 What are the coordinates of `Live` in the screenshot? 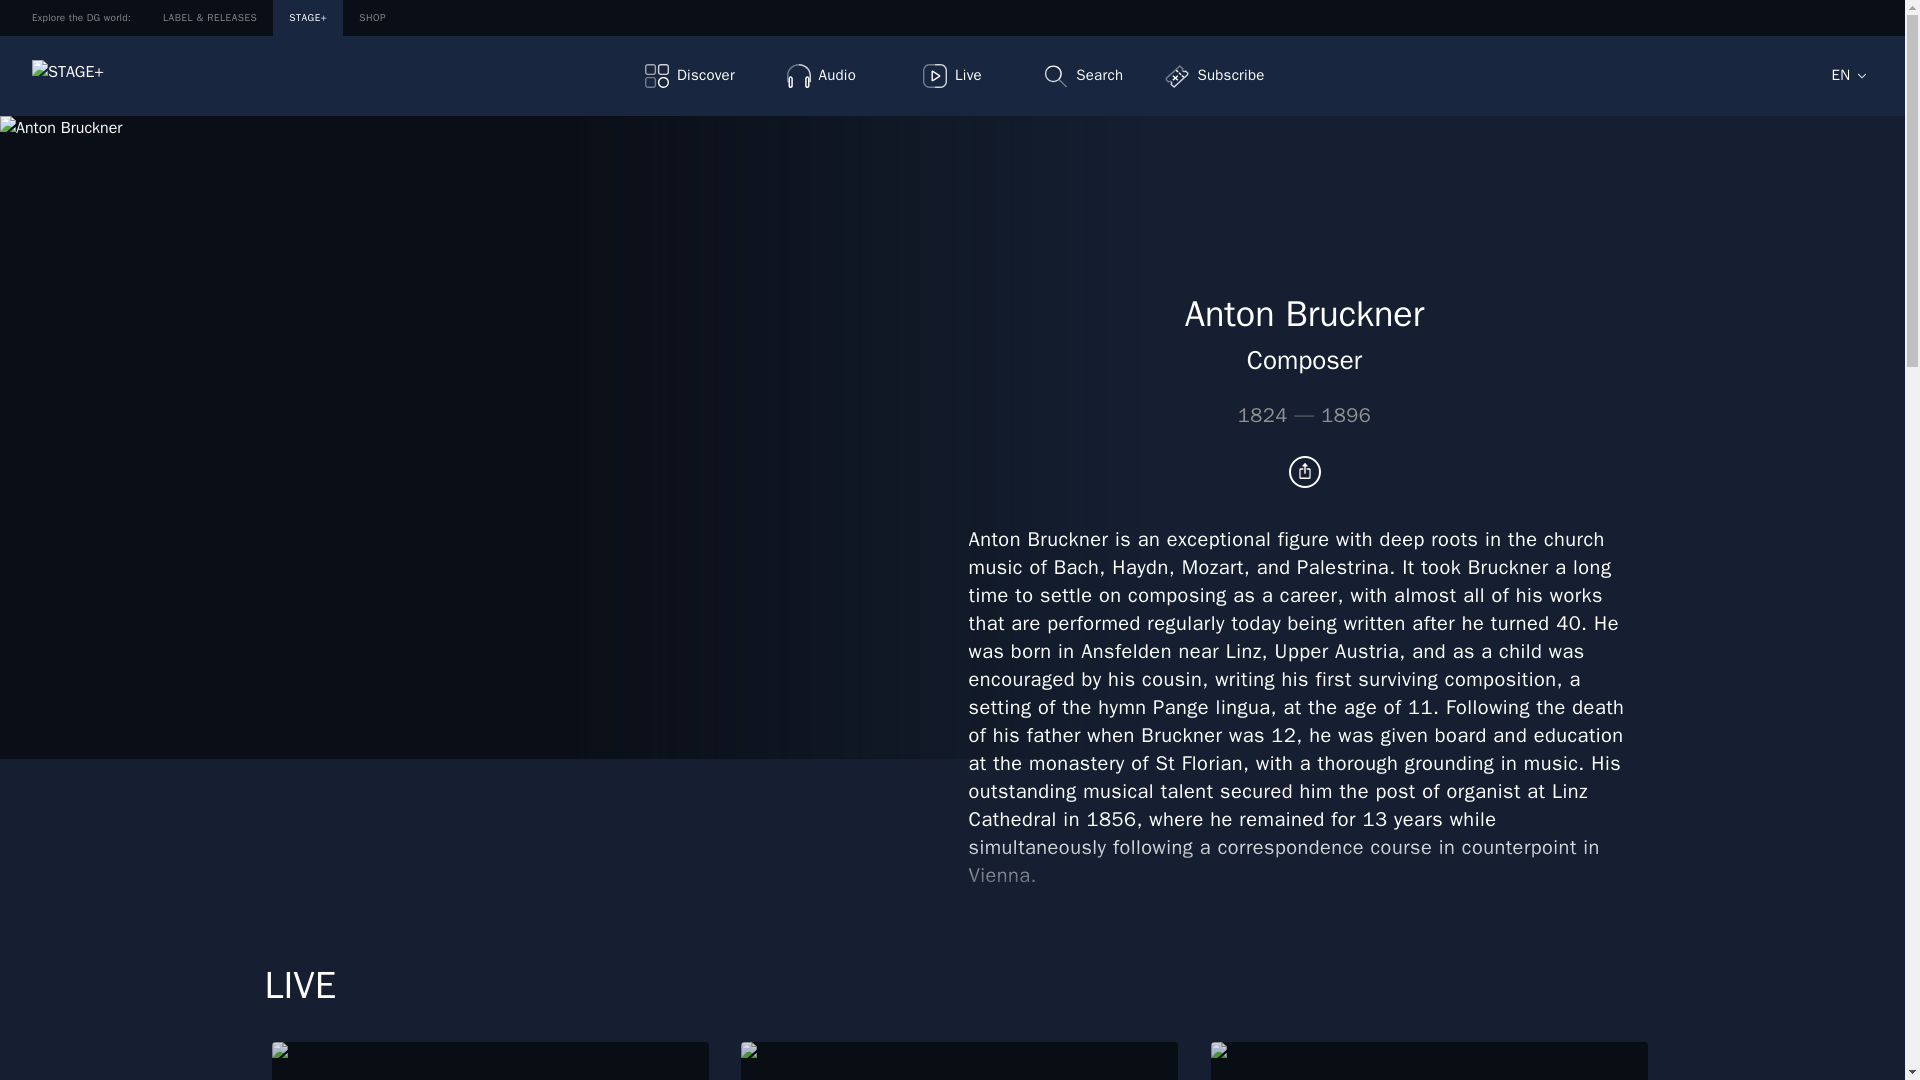 It's located at (952, 75).